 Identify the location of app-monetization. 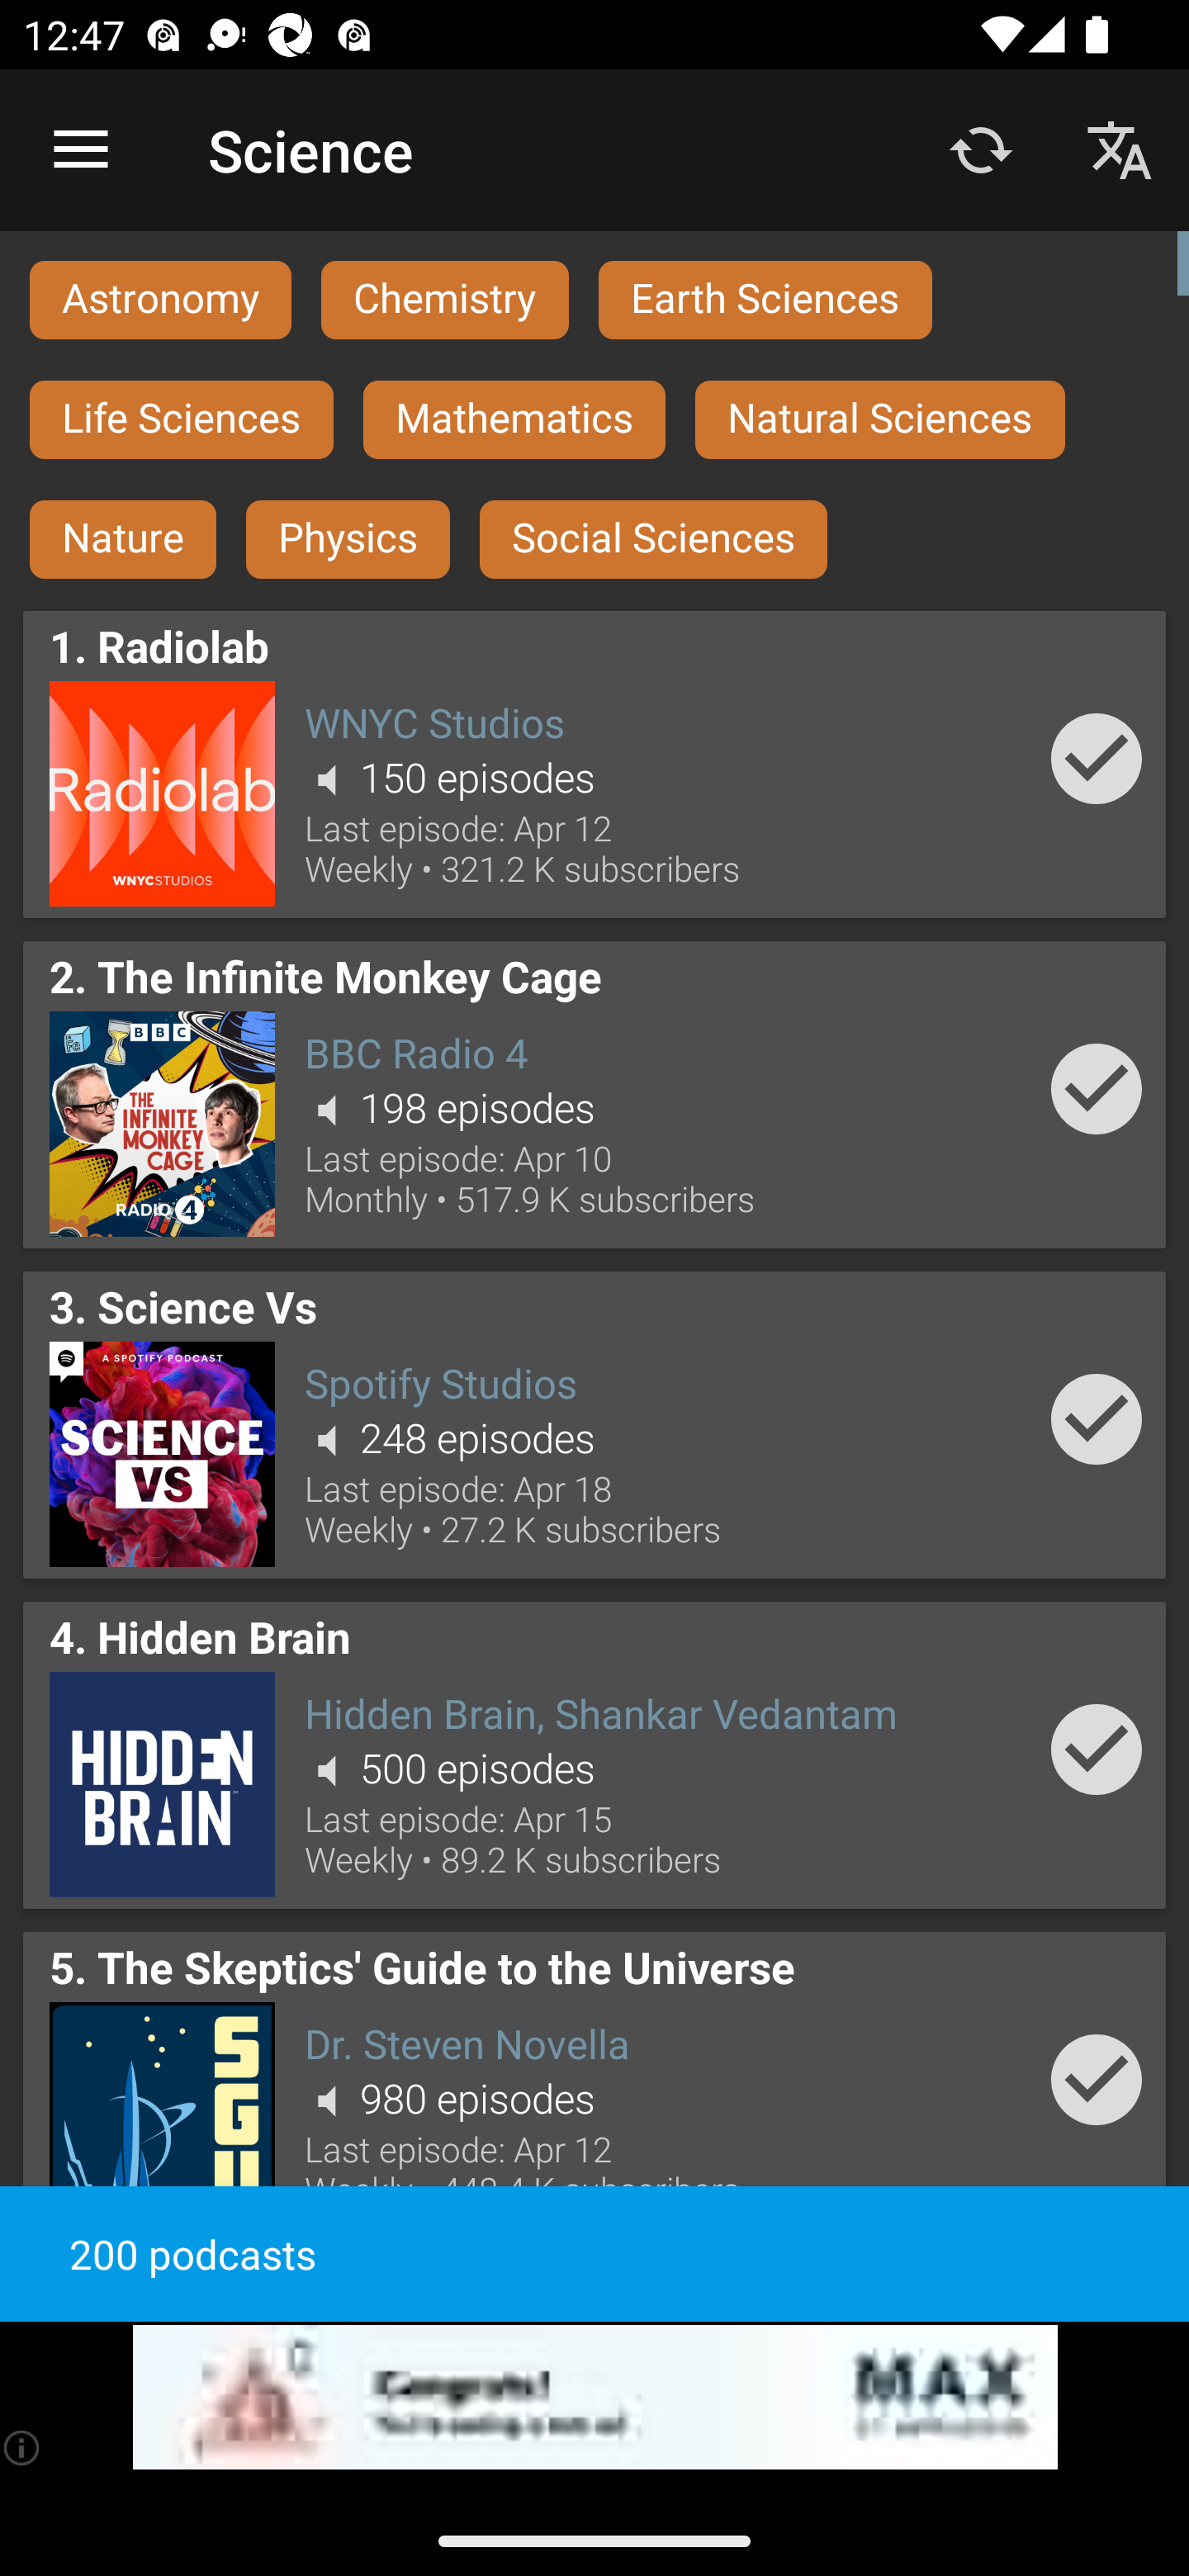
(594, 2398).